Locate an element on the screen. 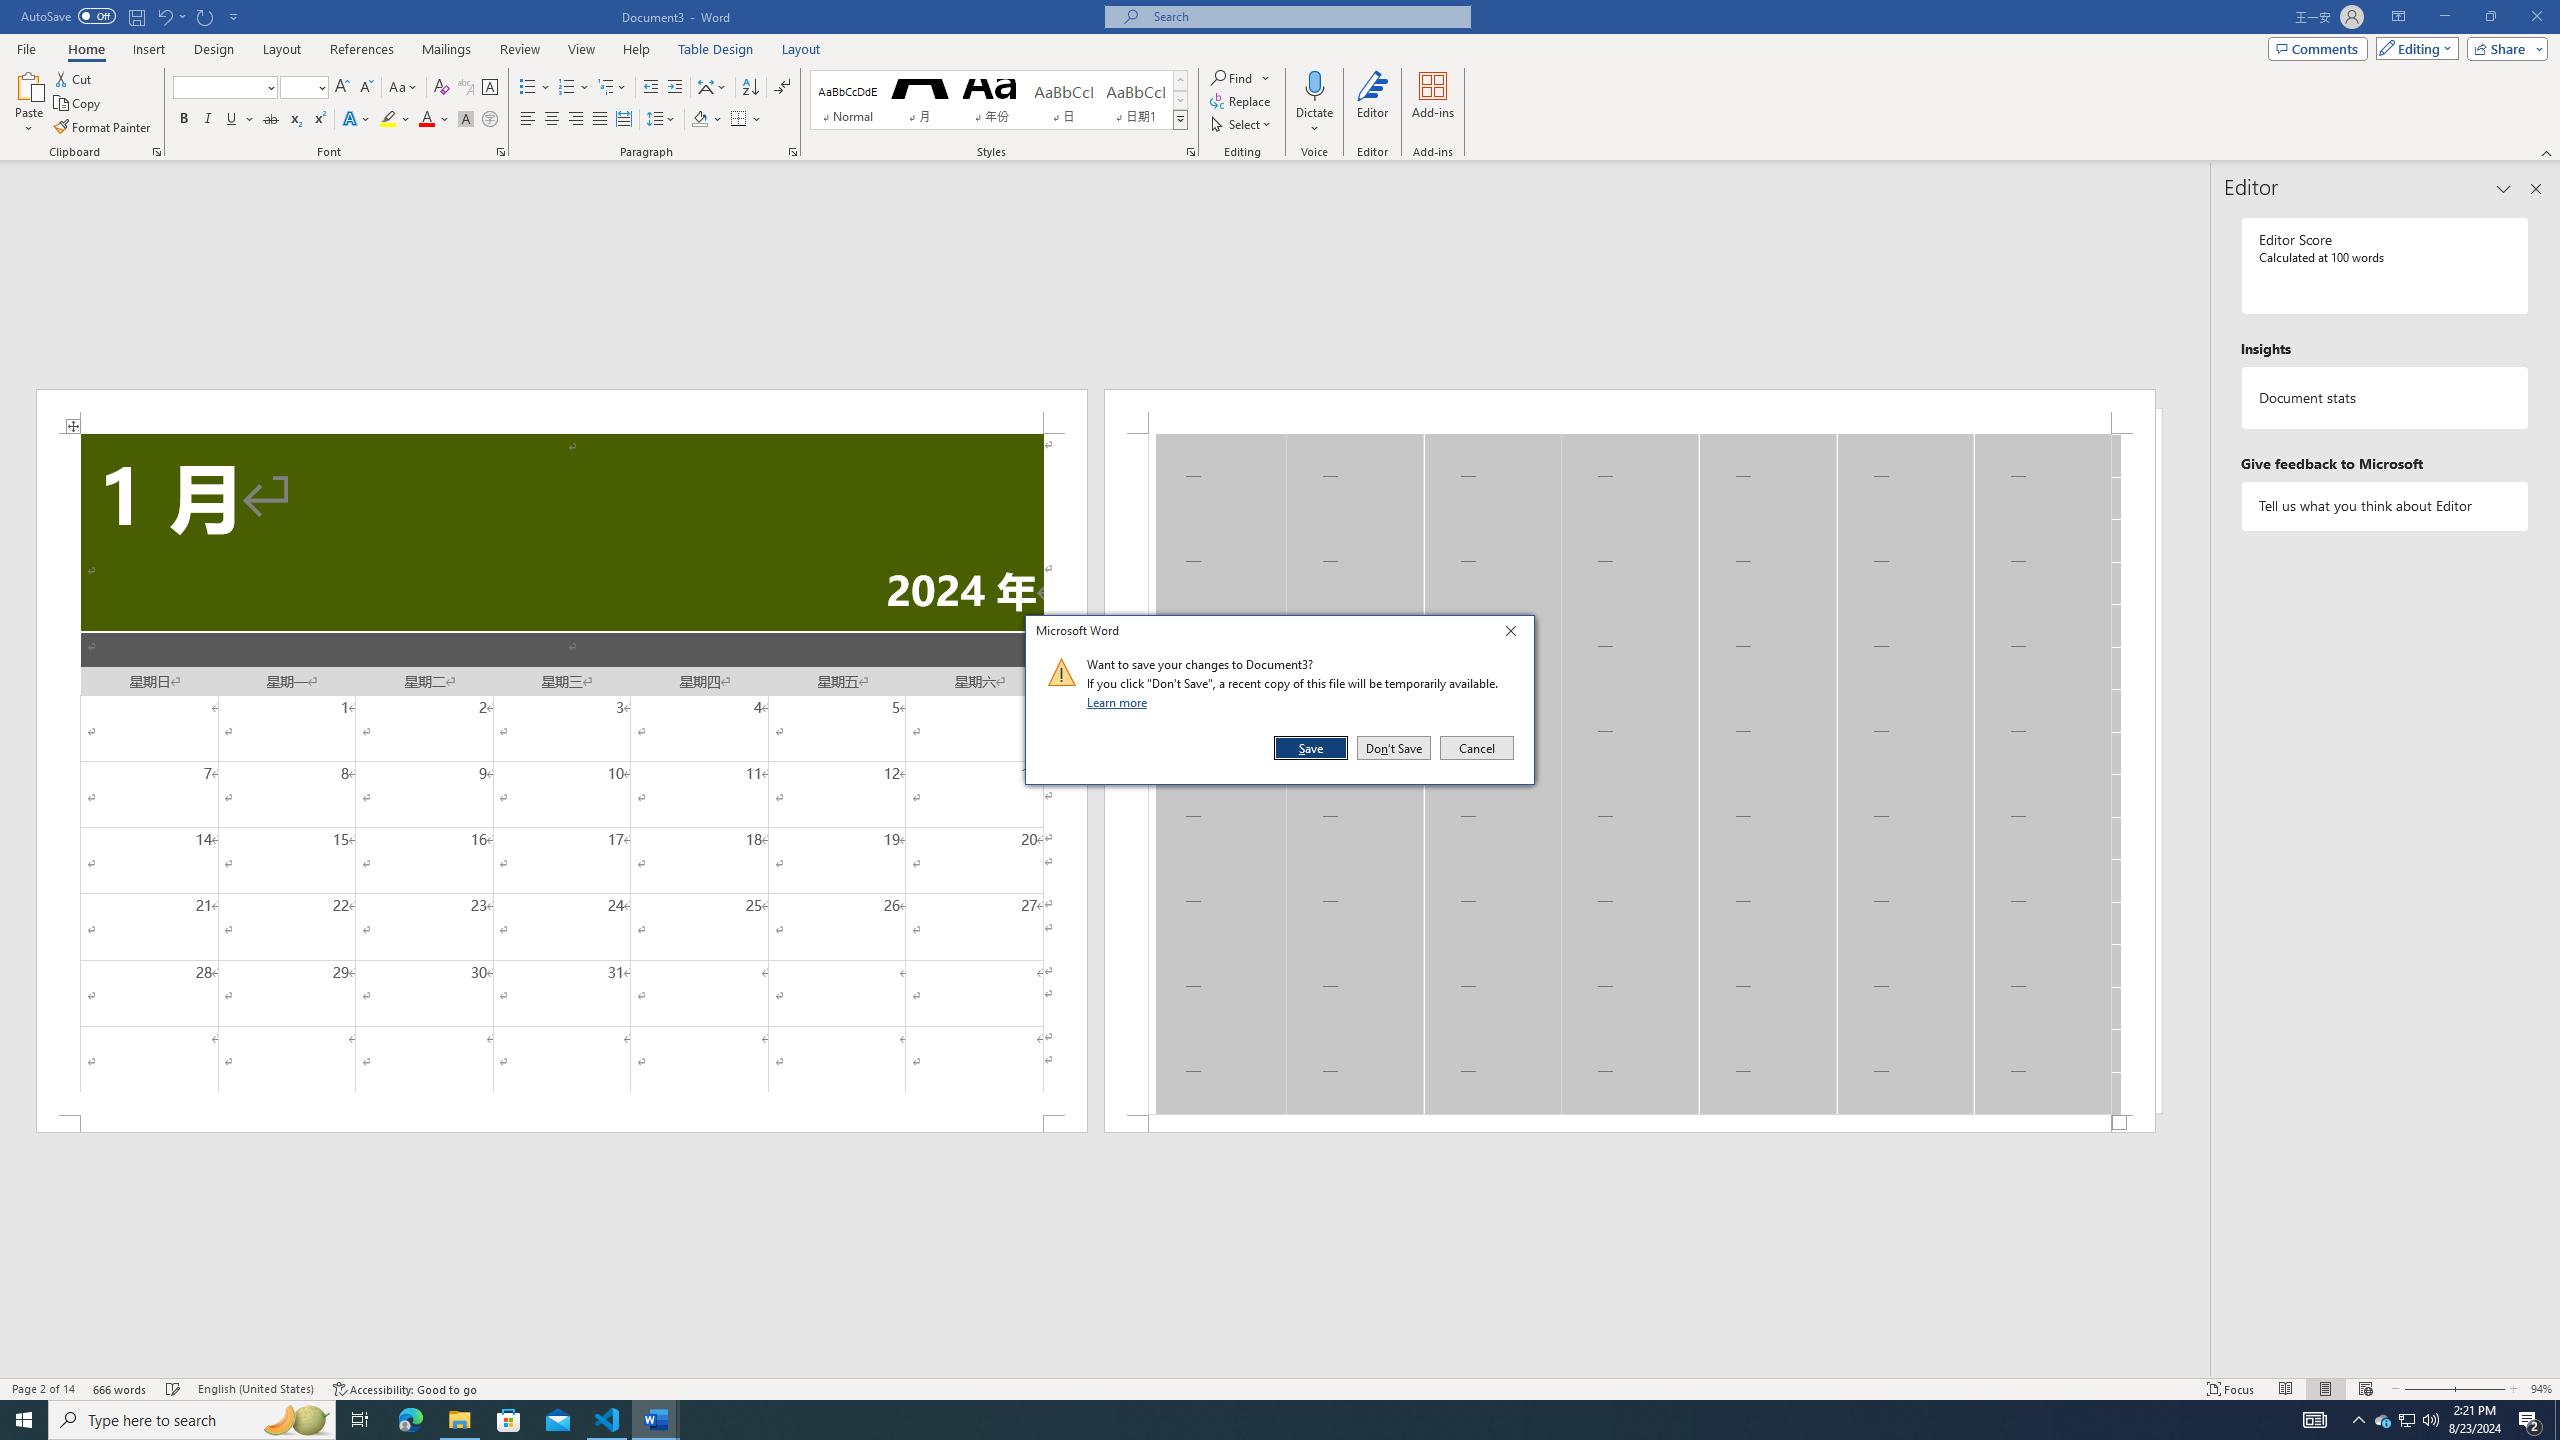 The image size is (2560, 1440). Class: NetUIImage is located at coordinates (1062, 672).